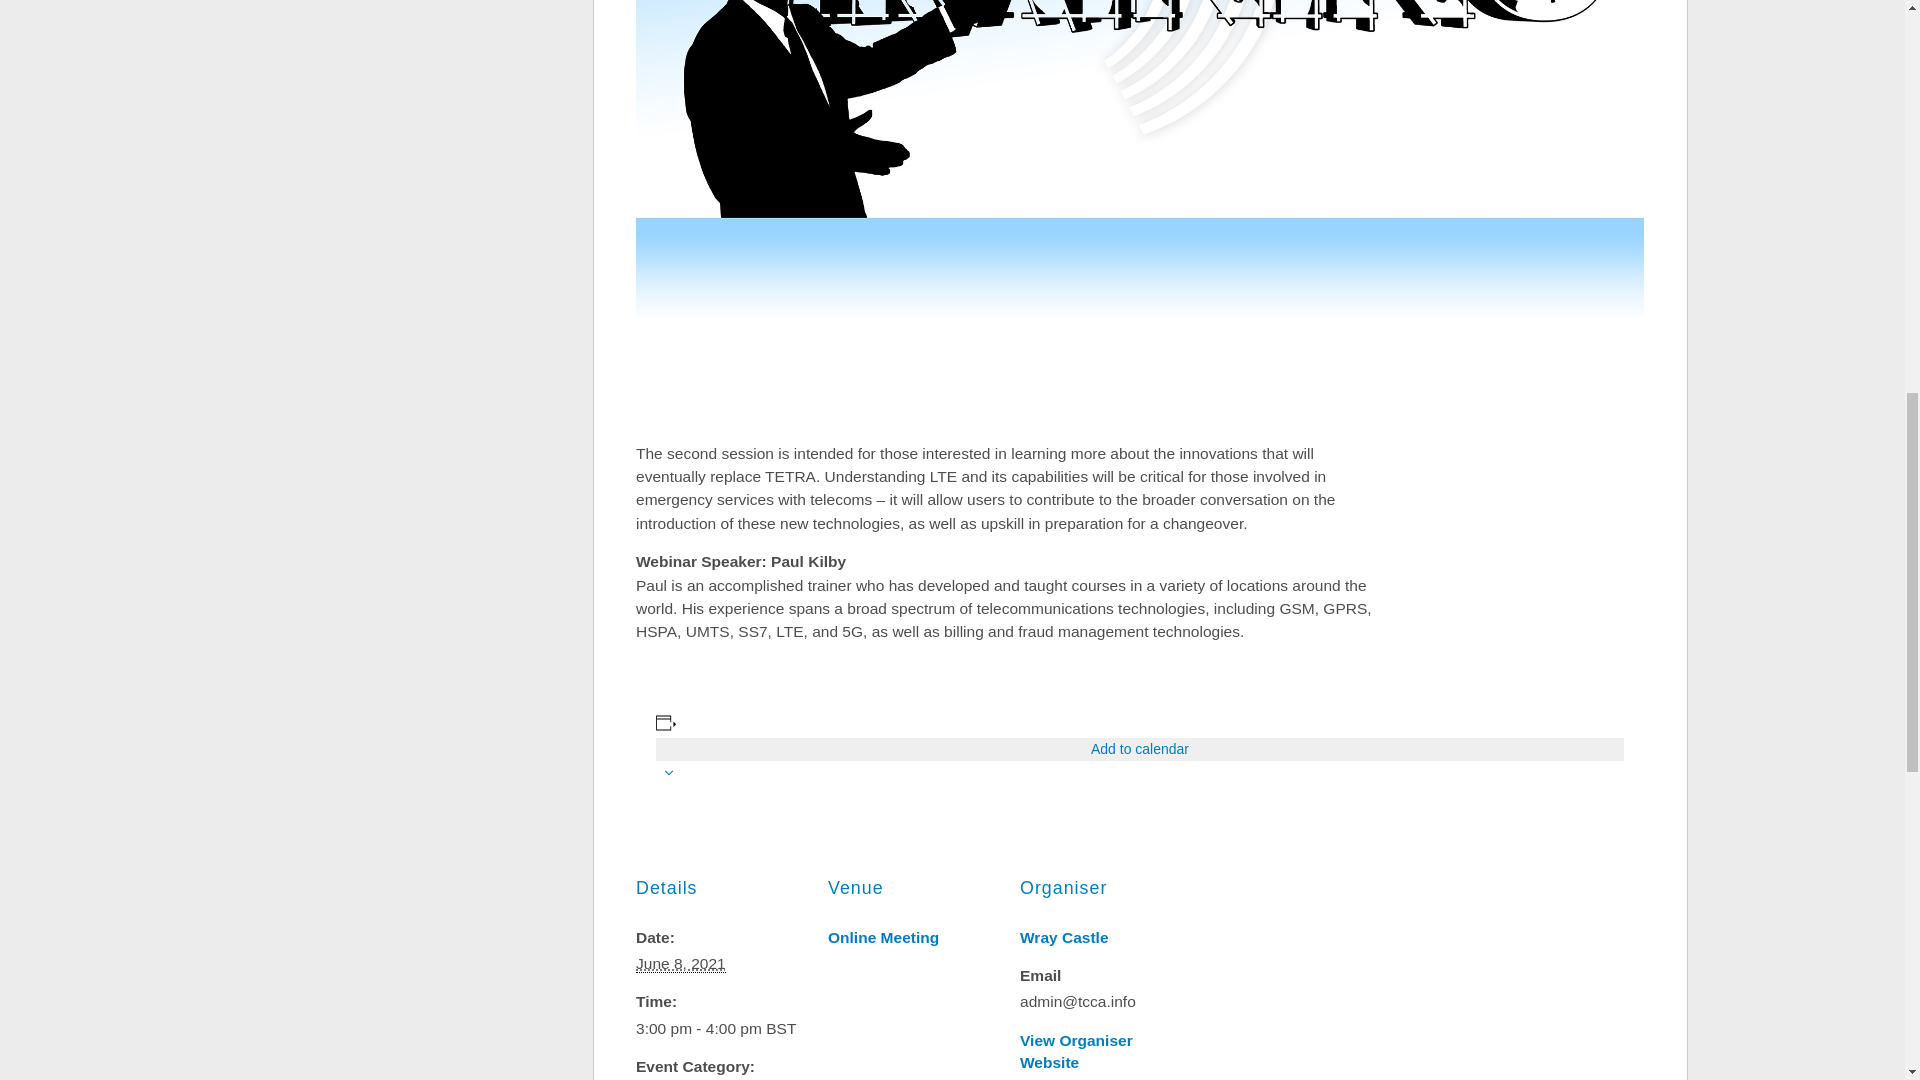 The image size is (1920, 1080). Describe the element at coordinates (680, 964) in the screenshot. I see `2021-06-08` at that location.